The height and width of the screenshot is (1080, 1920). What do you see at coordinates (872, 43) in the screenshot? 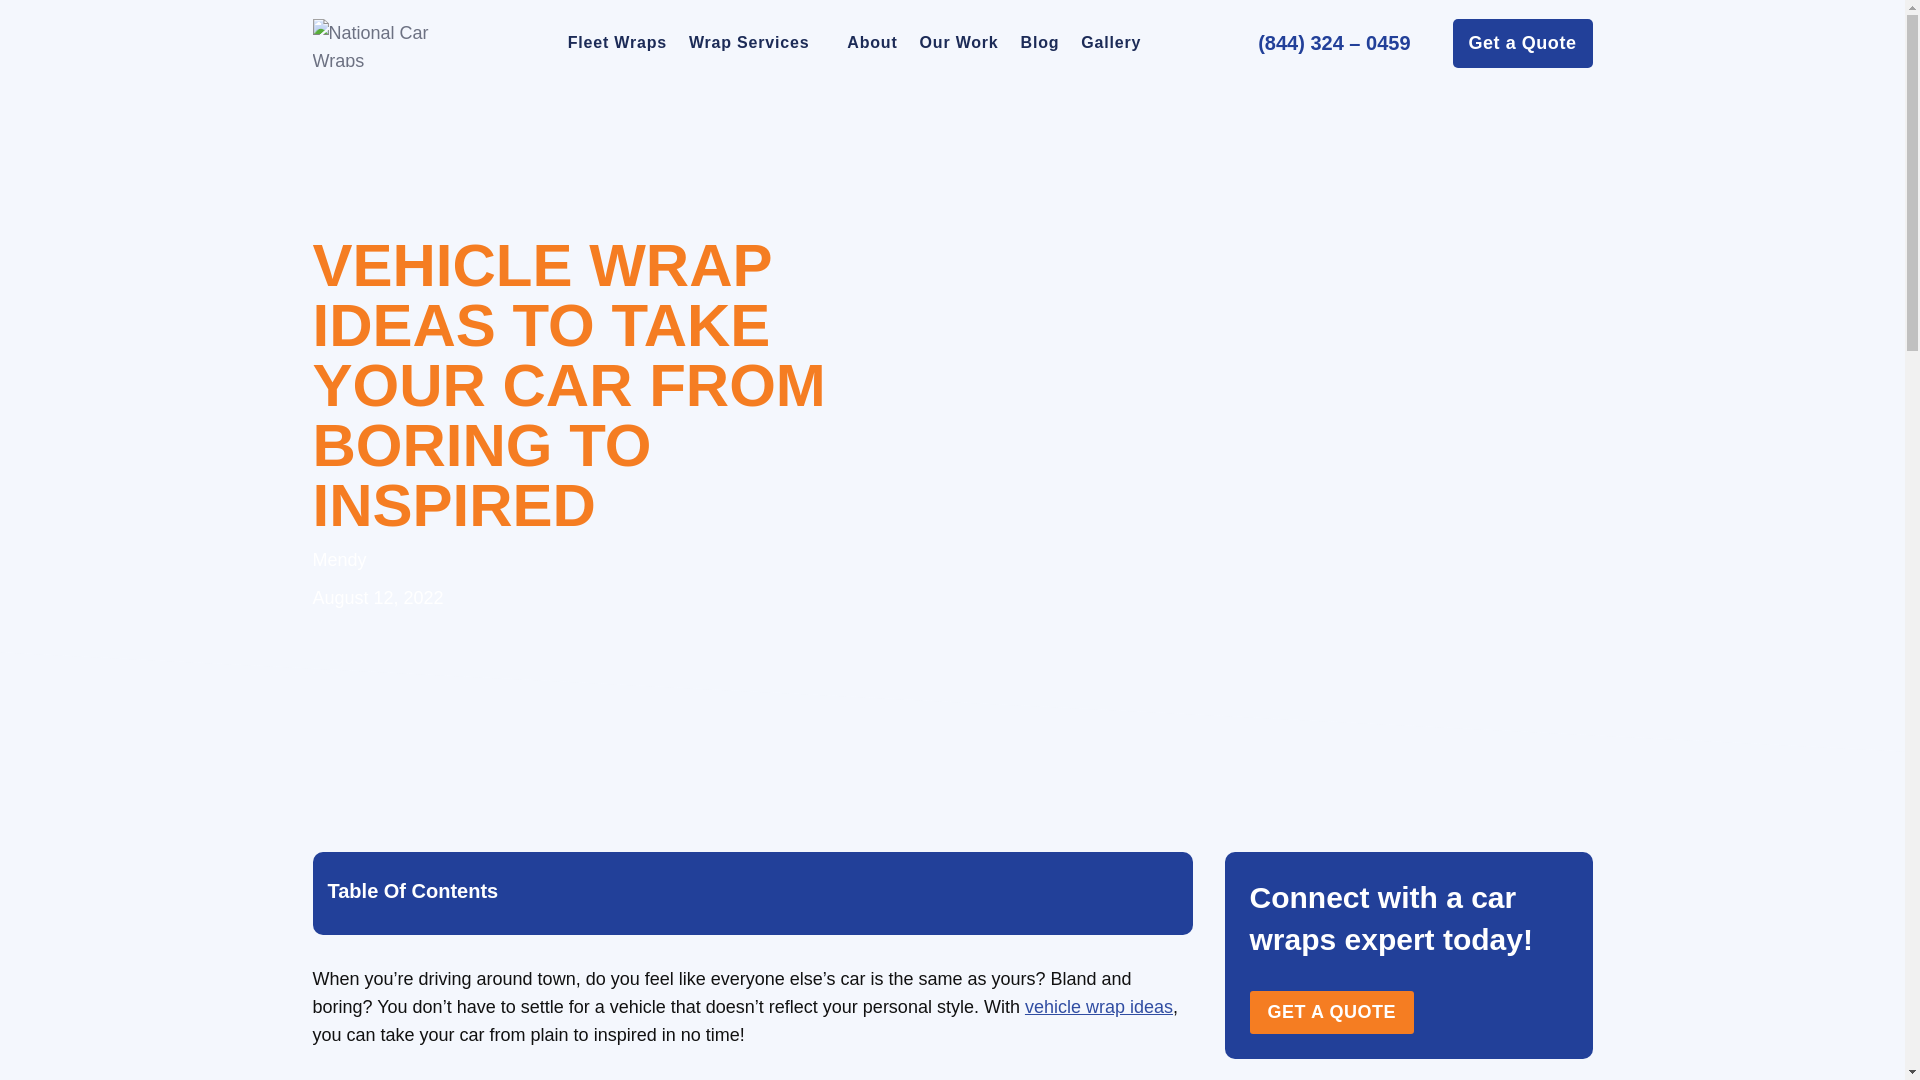
I see `About` at bounding box center [872, 43].